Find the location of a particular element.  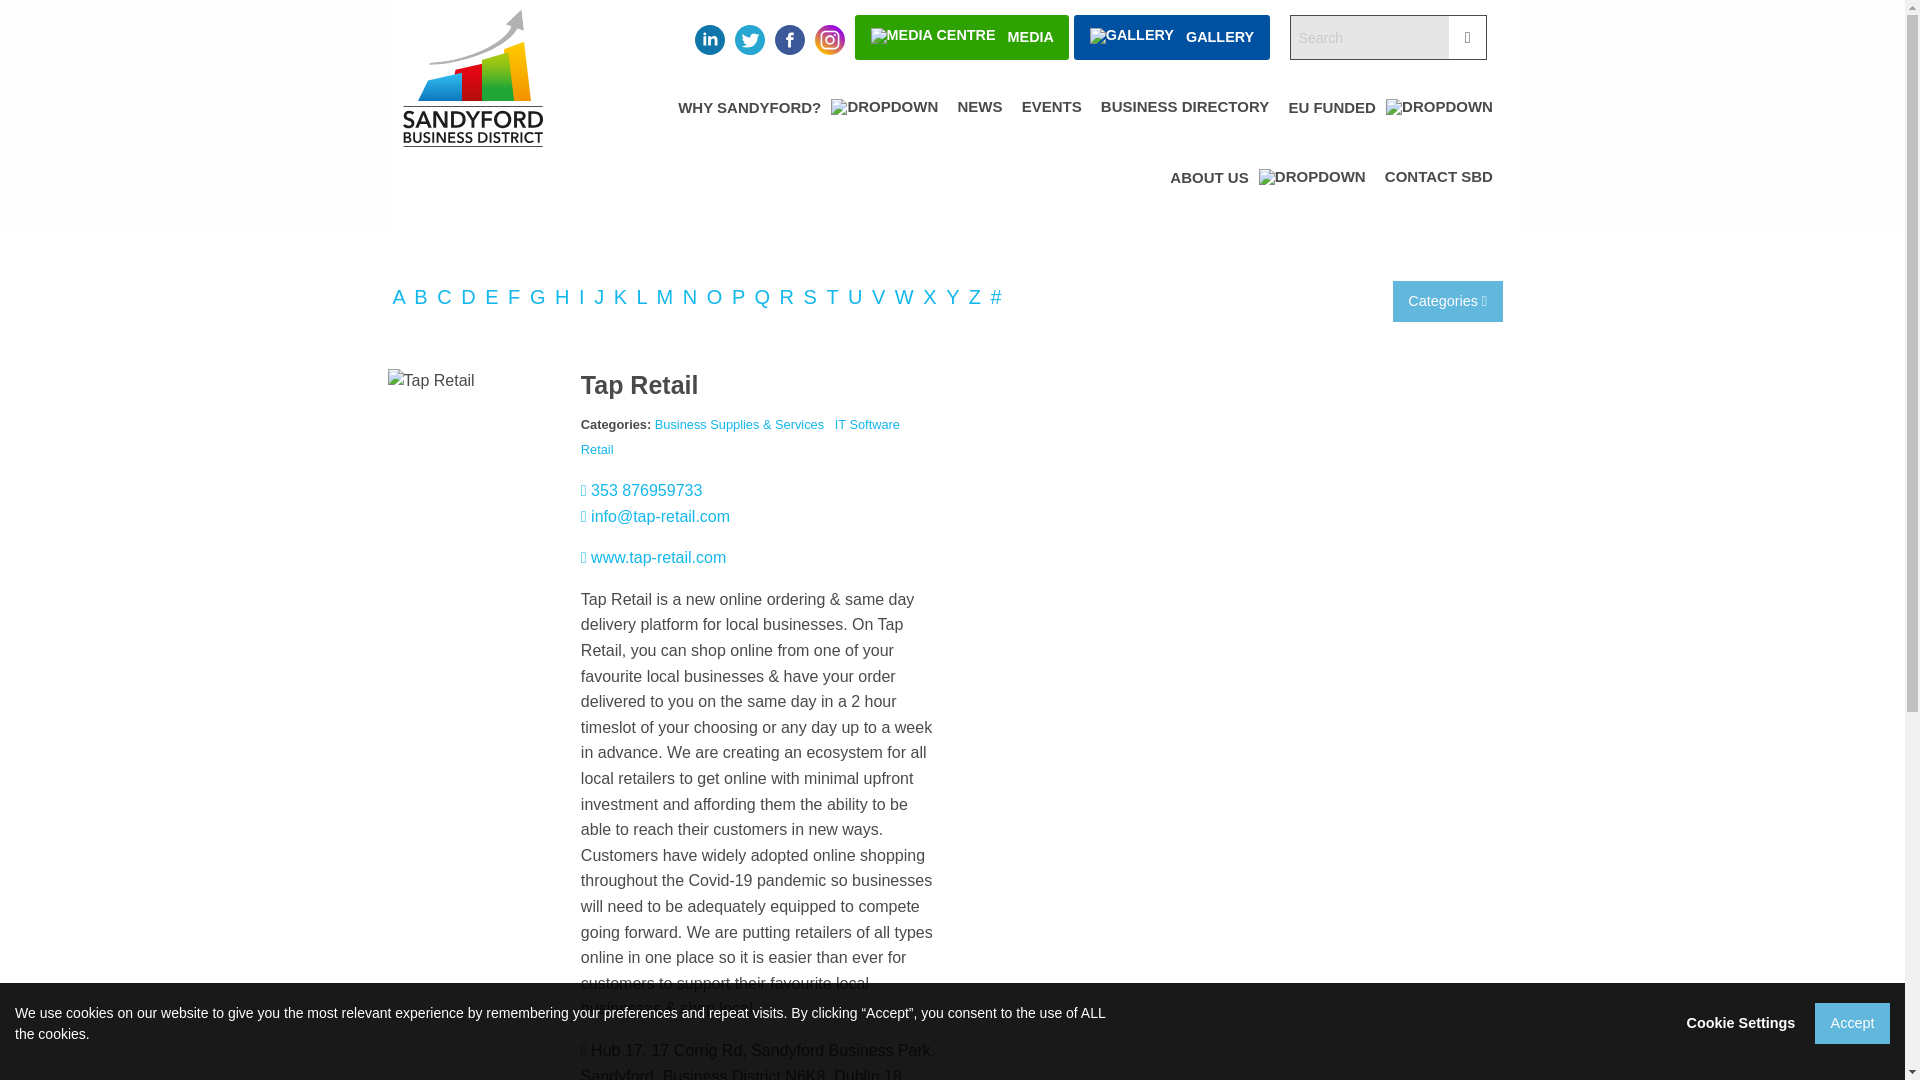

   MEDIA is located at coordinates (962, 38).